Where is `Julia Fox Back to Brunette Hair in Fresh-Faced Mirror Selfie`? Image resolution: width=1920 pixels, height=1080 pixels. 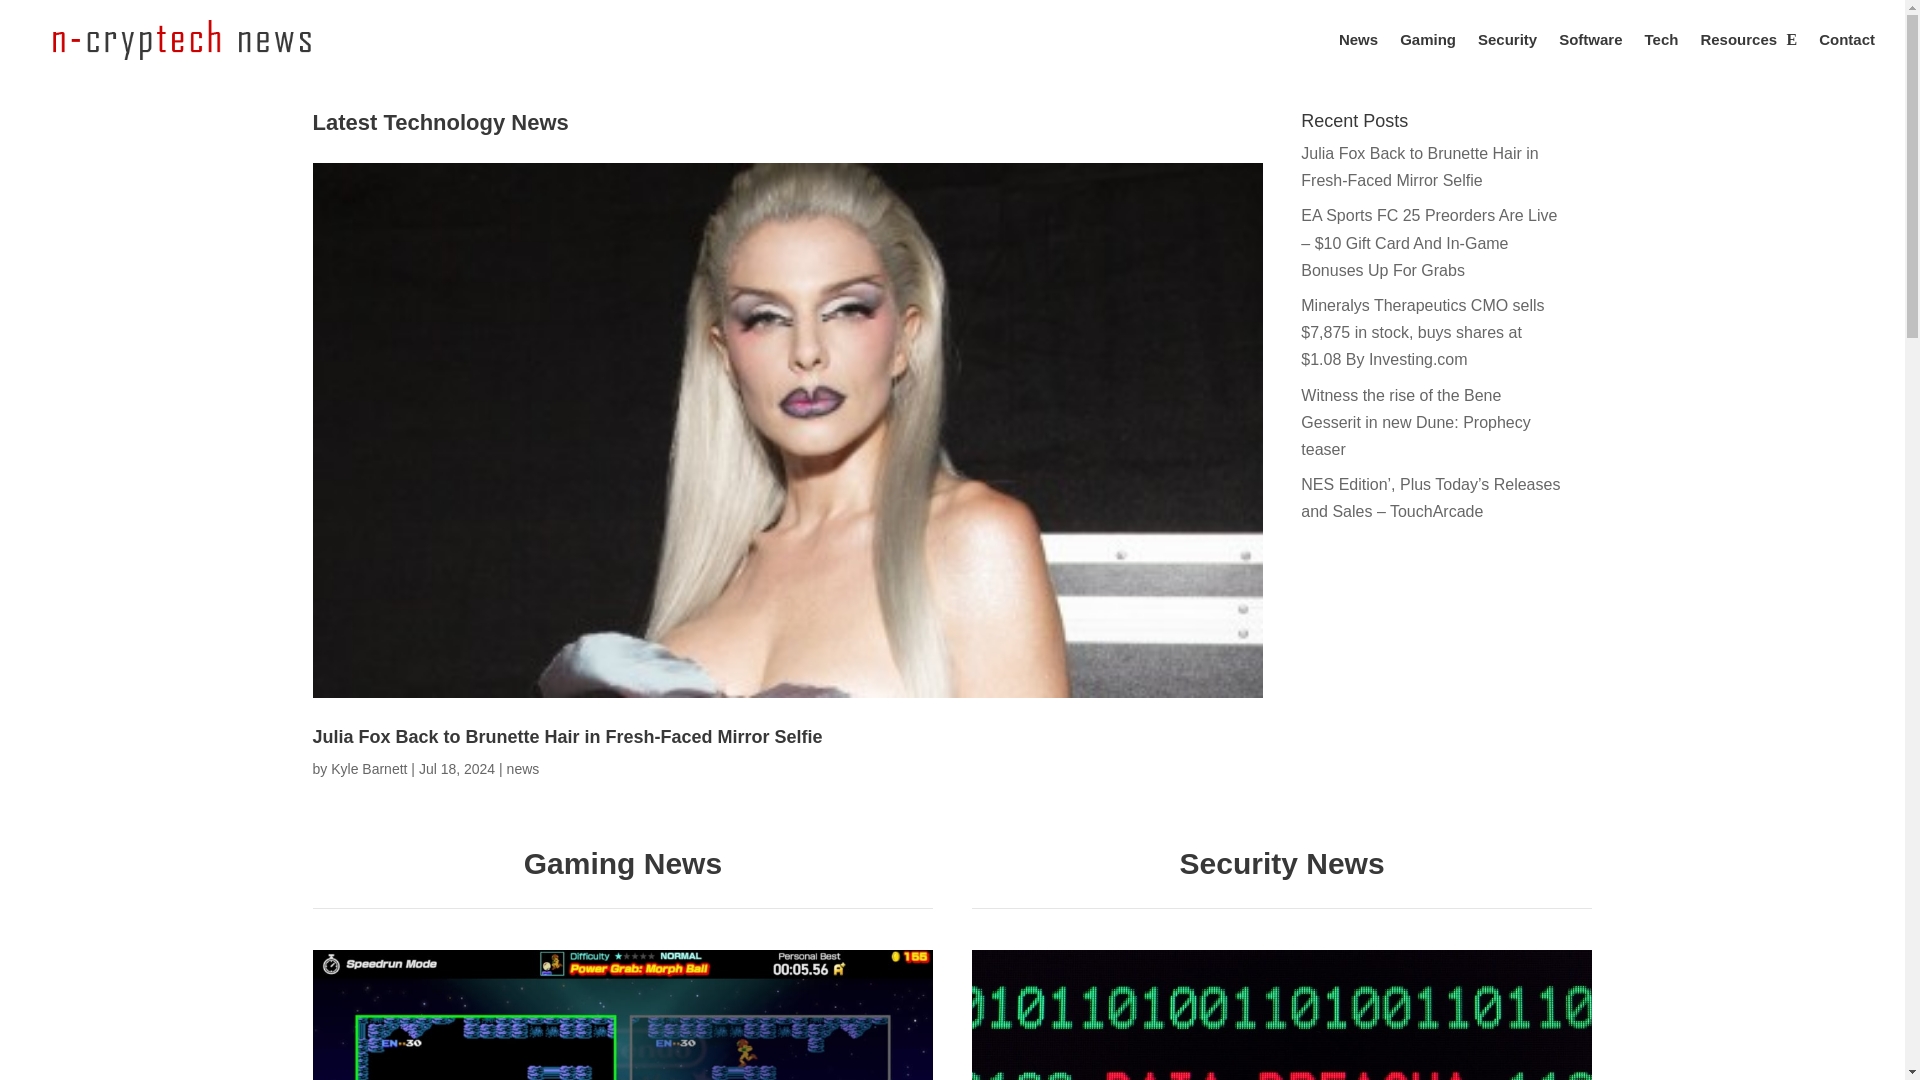 Julia Fox Back to Brunette Hair in Fresh-Faced Mirror Selfie is located at coordinates (1419, 166).